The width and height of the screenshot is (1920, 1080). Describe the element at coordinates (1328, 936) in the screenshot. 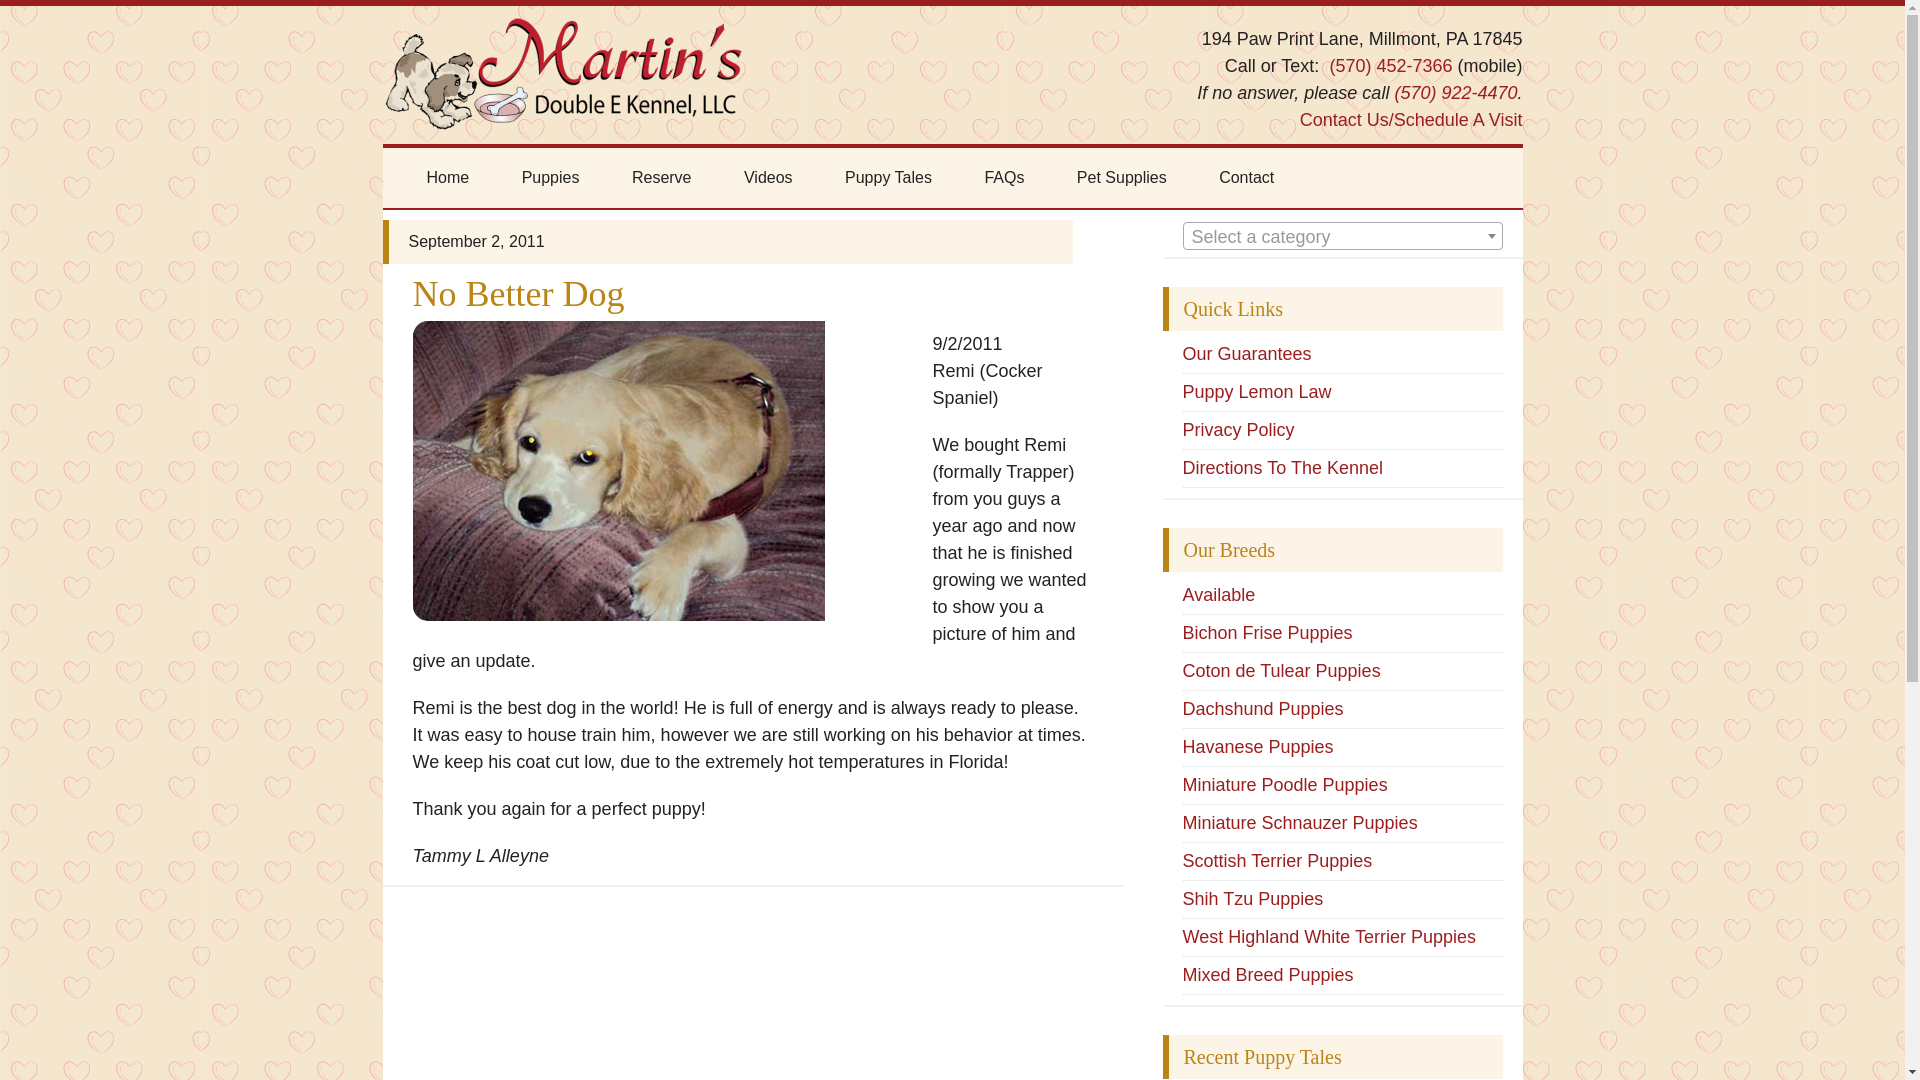

I see `West Highland White Terrier Puppies` at that location.